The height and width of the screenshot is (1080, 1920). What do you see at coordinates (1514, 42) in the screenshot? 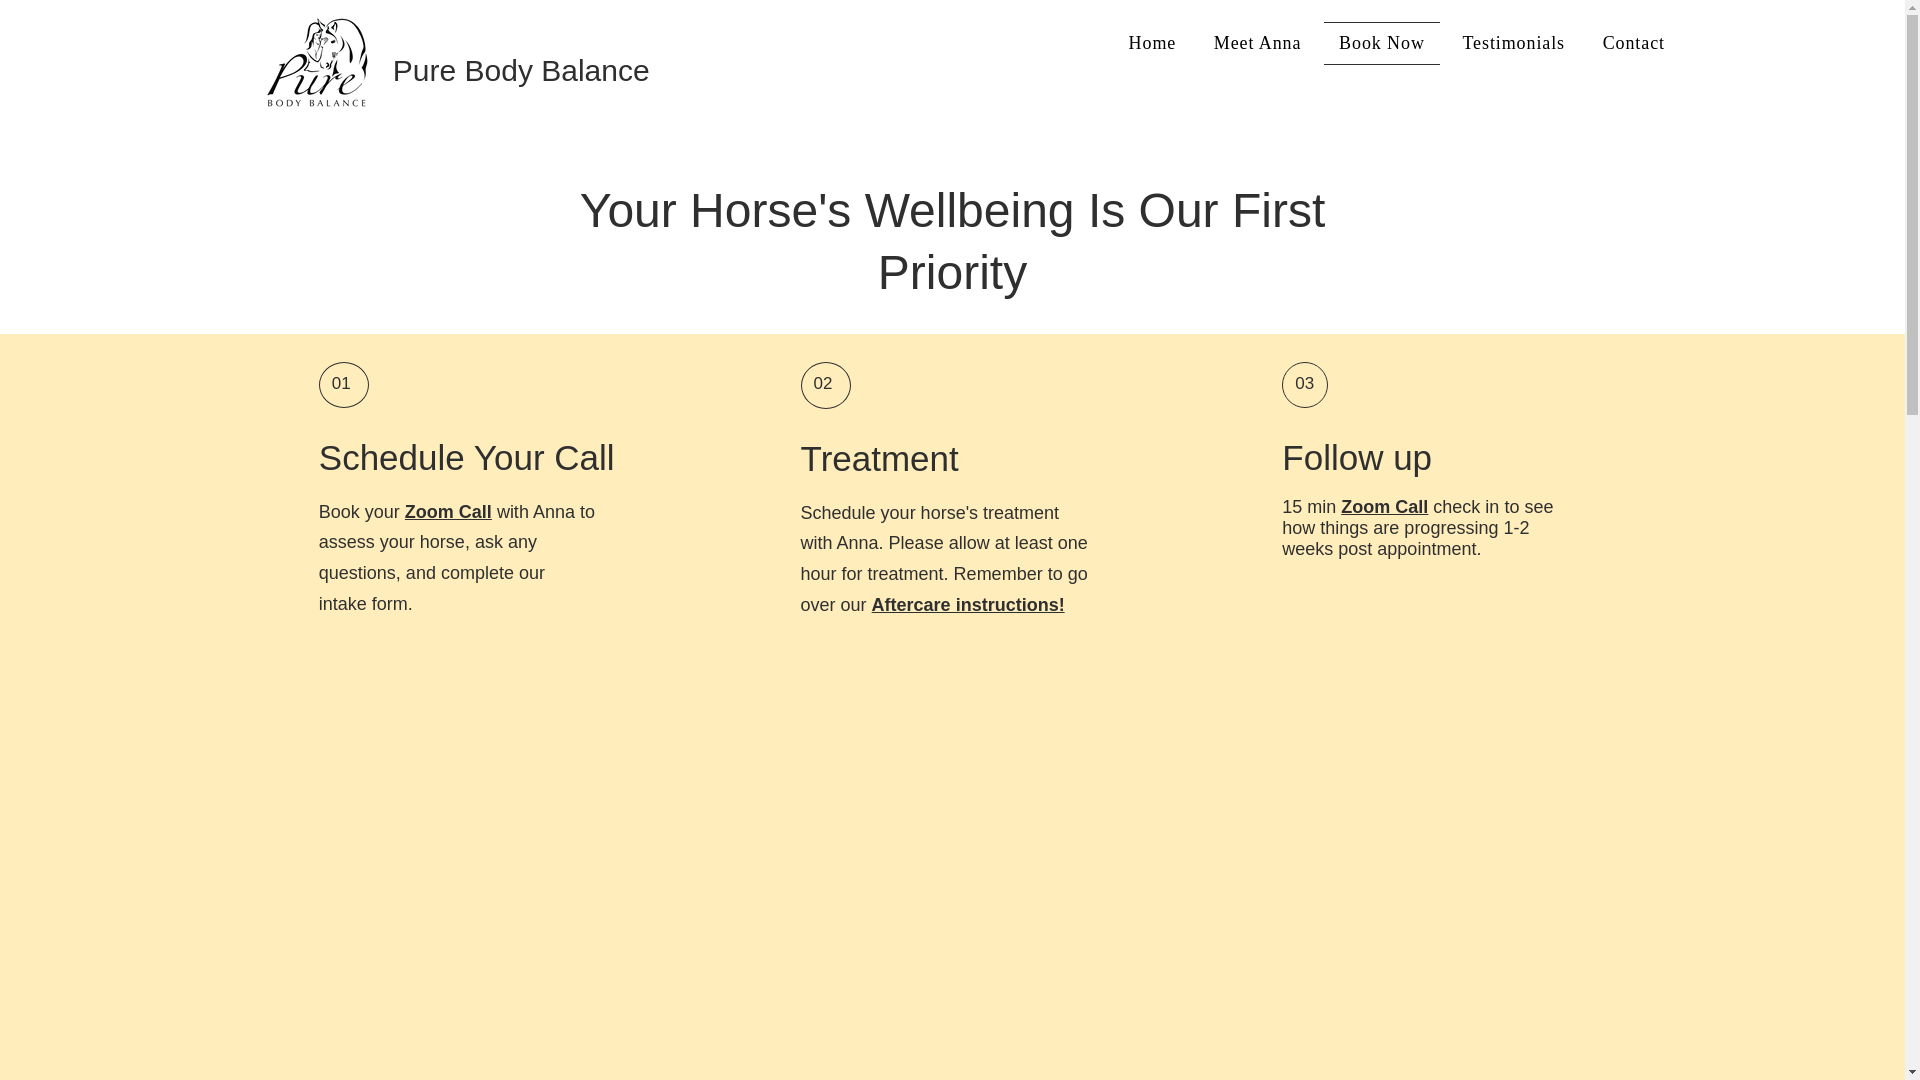
I see `Testimonials` at bounding box center [1514, 42].